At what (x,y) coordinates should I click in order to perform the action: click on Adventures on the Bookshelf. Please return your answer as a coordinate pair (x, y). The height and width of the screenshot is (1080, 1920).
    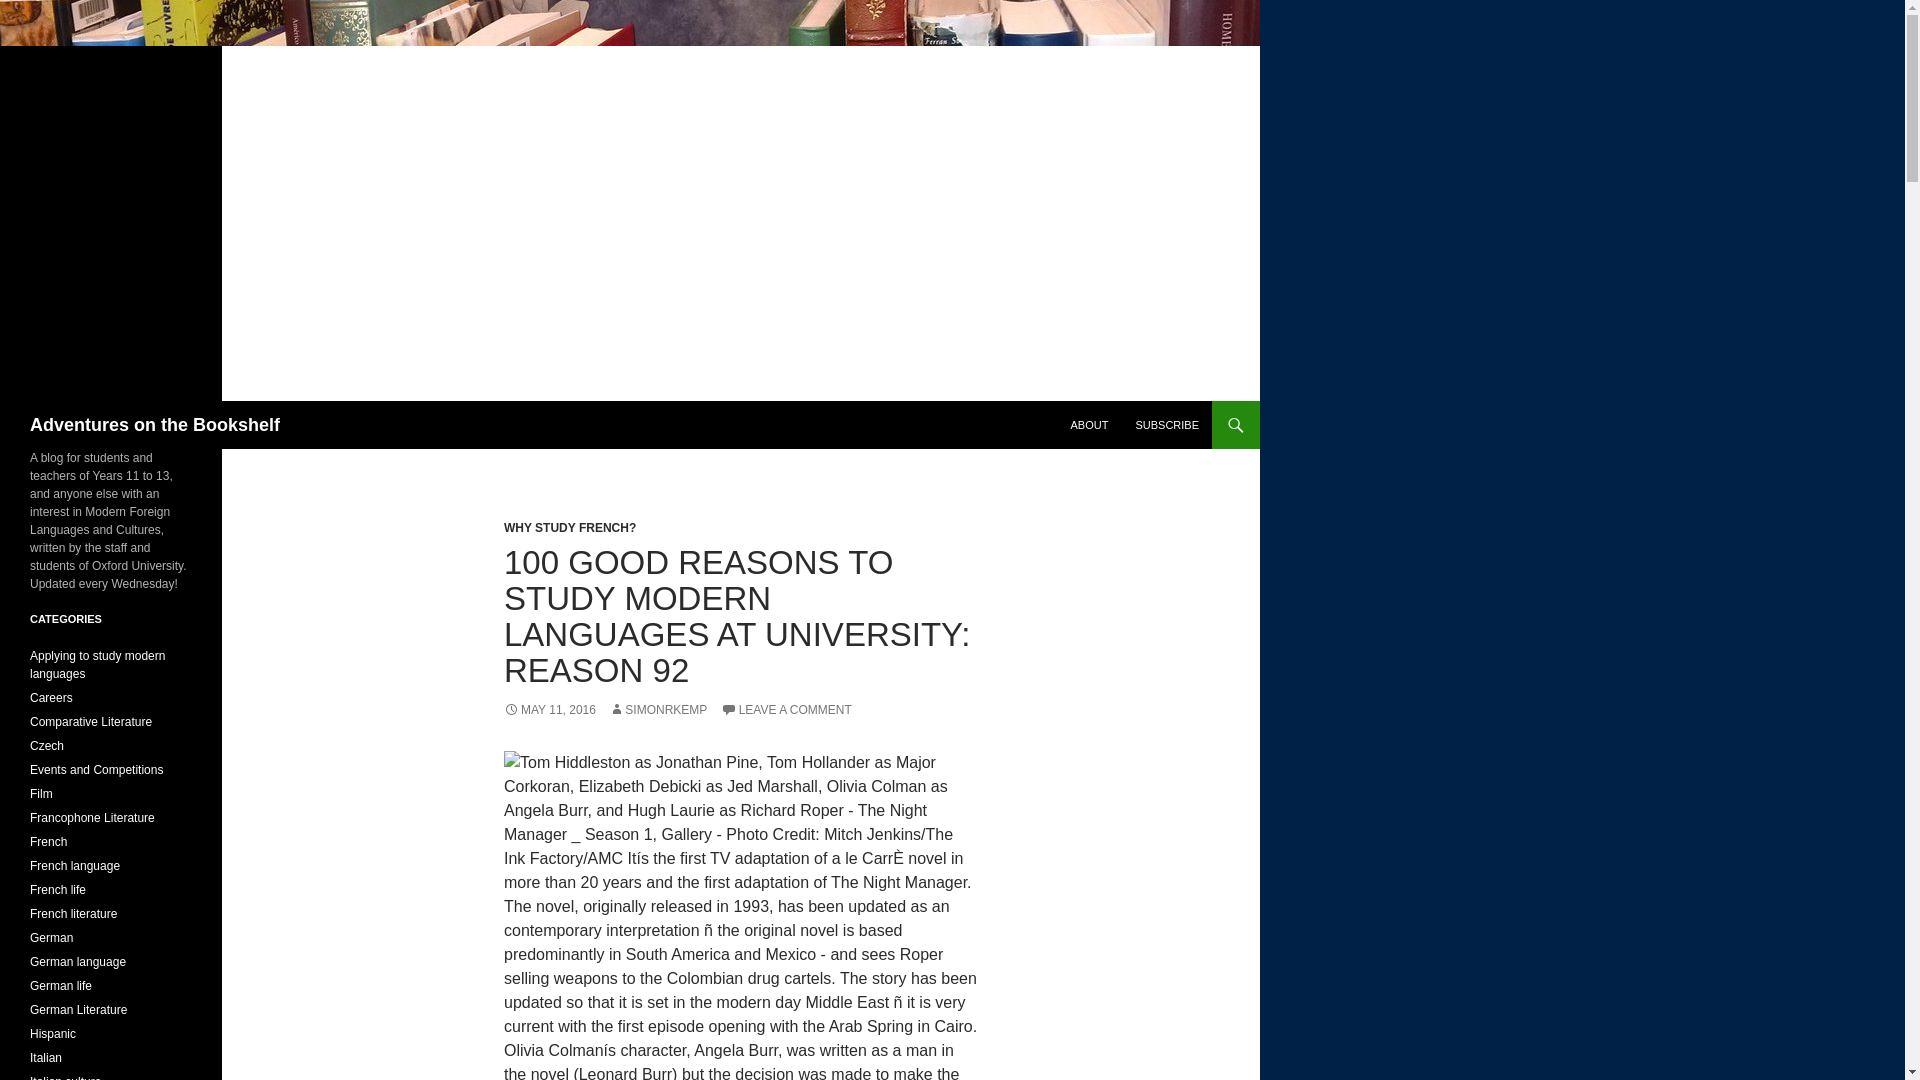
    Looking at the image, I should click on (155, 424).